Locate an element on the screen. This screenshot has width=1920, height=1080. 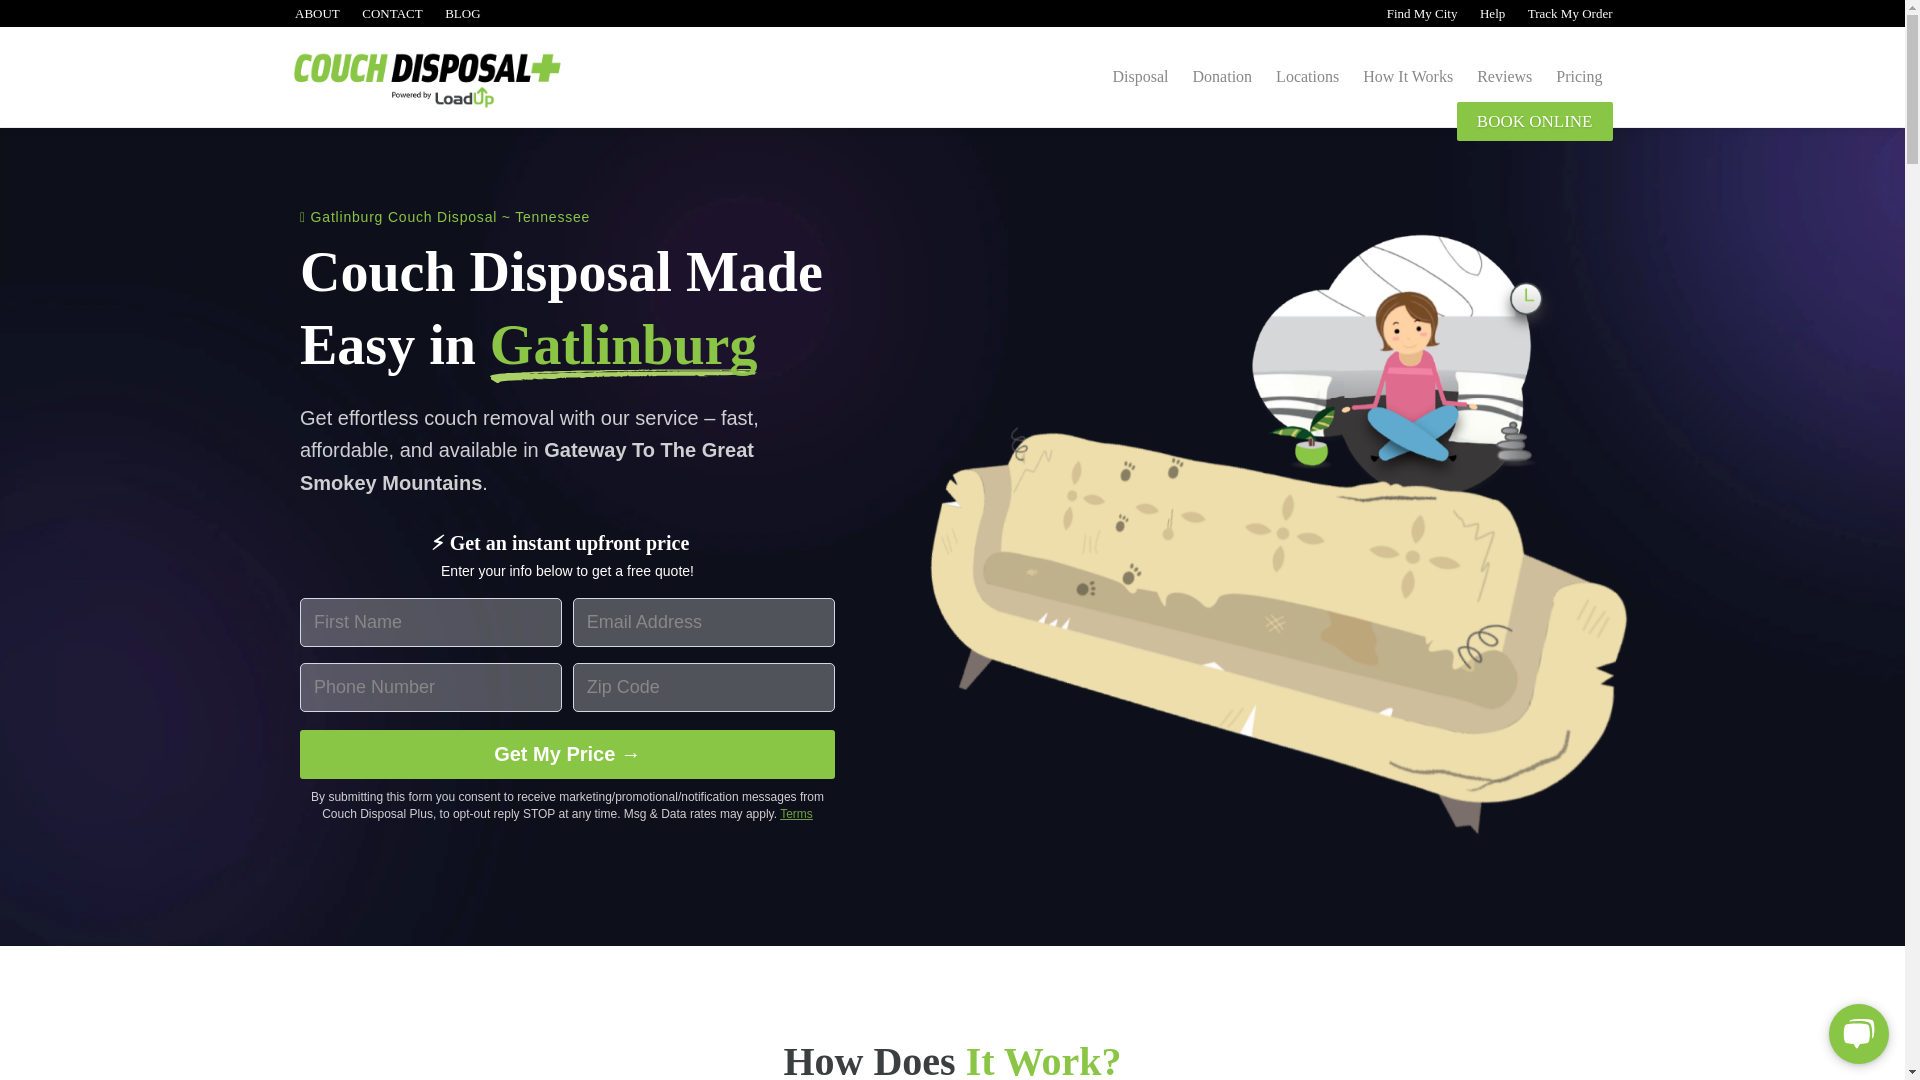
How It Works is located at coordinates (1408, 76).